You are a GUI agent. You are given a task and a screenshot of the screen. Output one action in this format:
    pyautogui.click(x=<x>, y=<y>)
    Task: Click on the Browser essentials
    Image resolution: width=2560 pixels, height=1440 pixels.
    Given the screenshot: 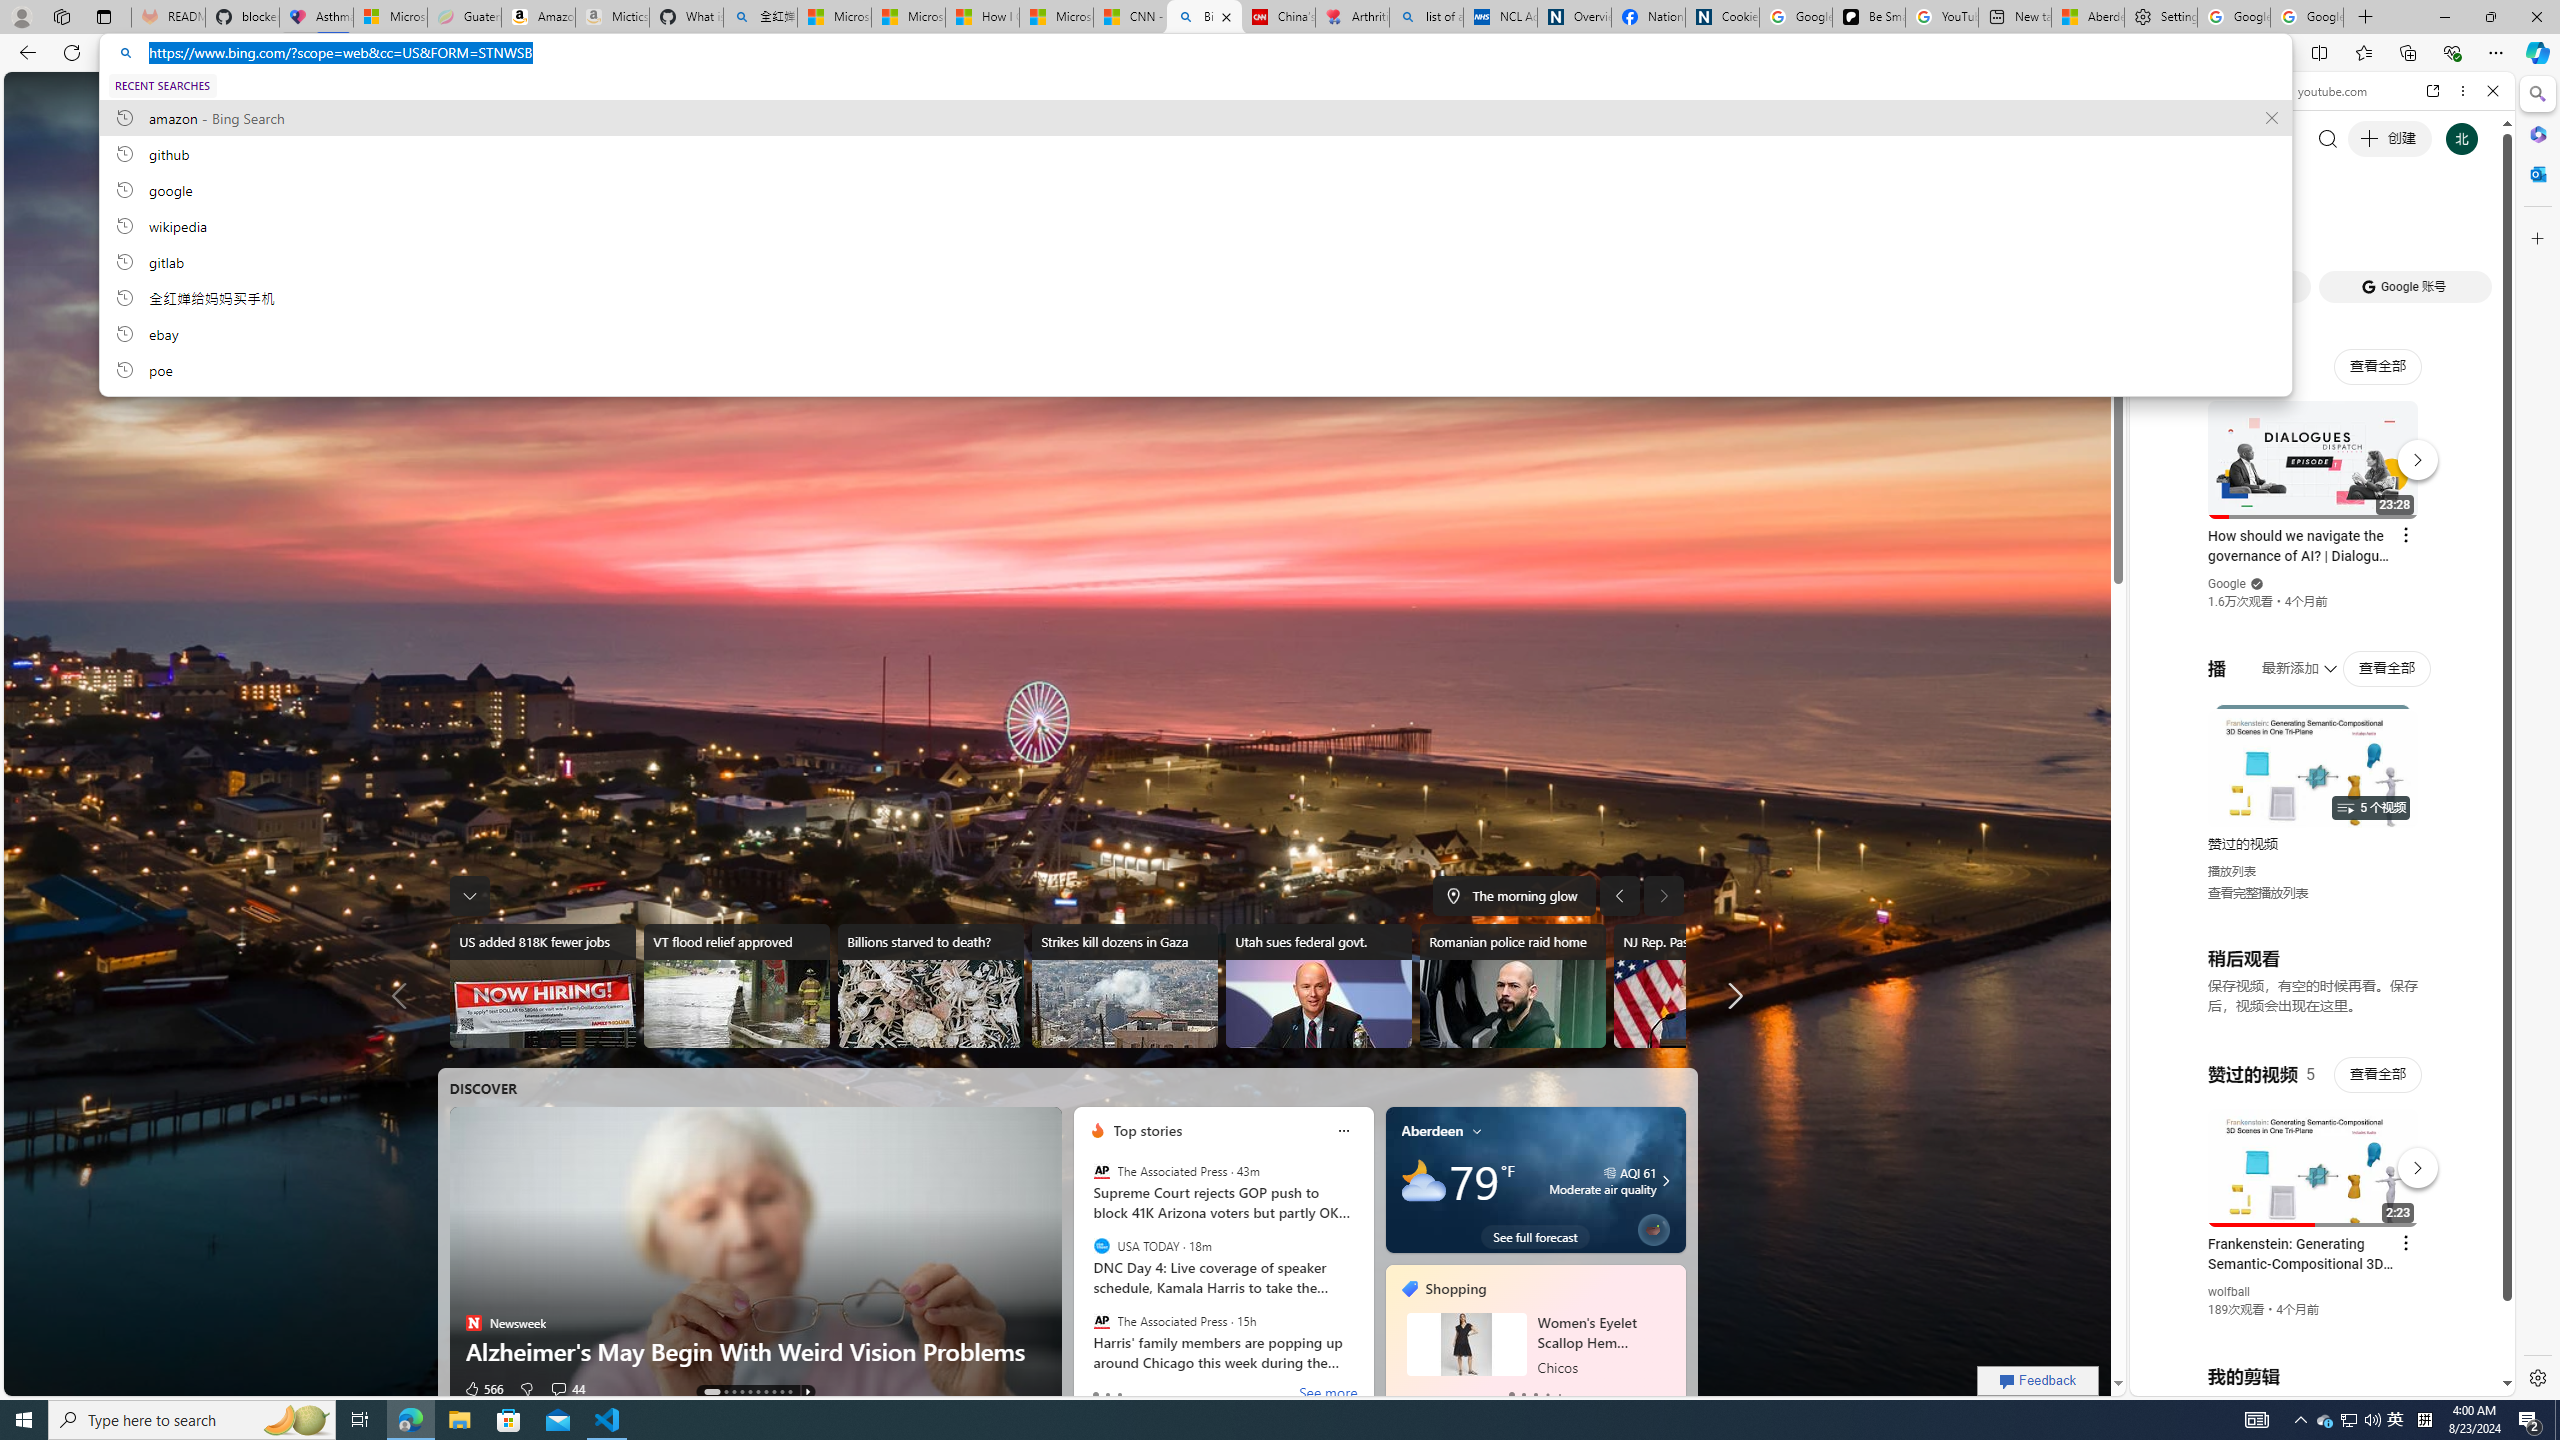 What is the action you would take?
    pyautogui.click(x=2452, y=52)
    